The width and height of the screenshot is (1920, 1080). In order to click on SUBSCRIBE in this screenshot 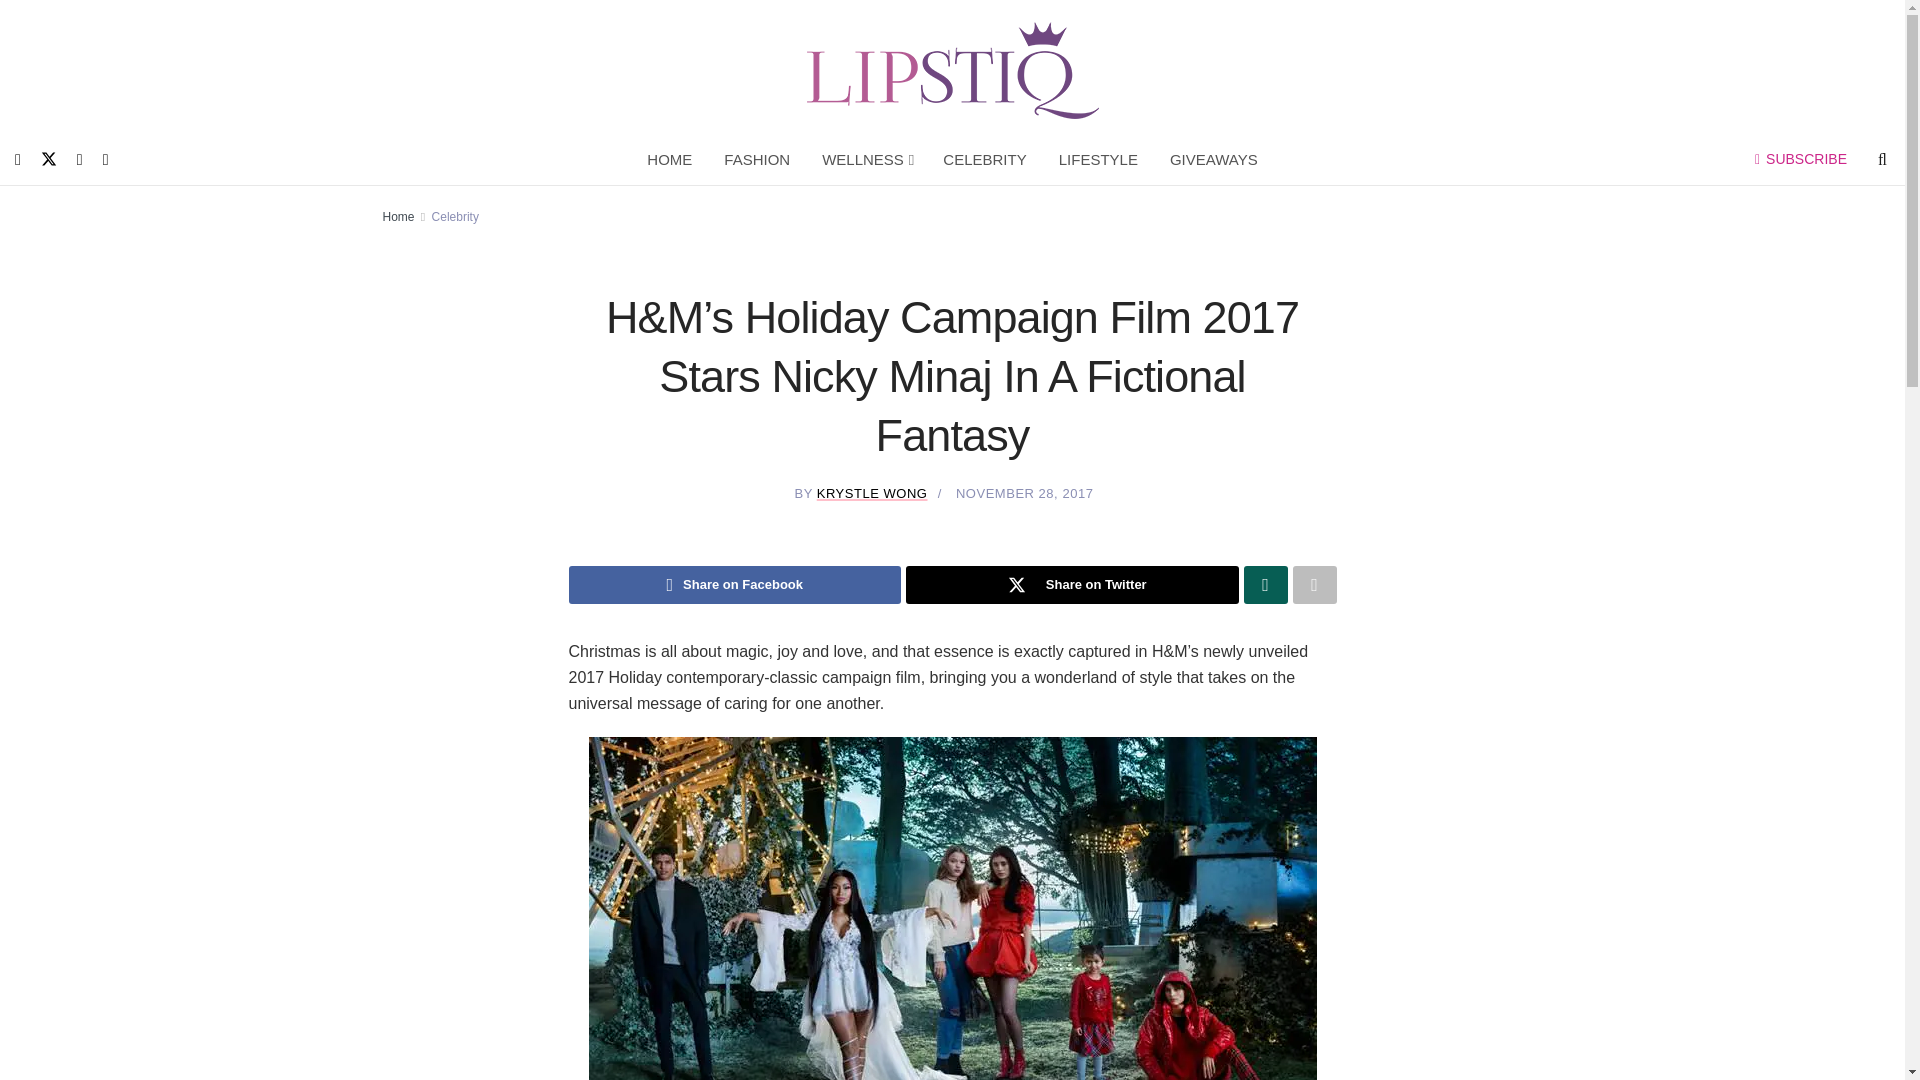, I will do `click(1800, 159)`.